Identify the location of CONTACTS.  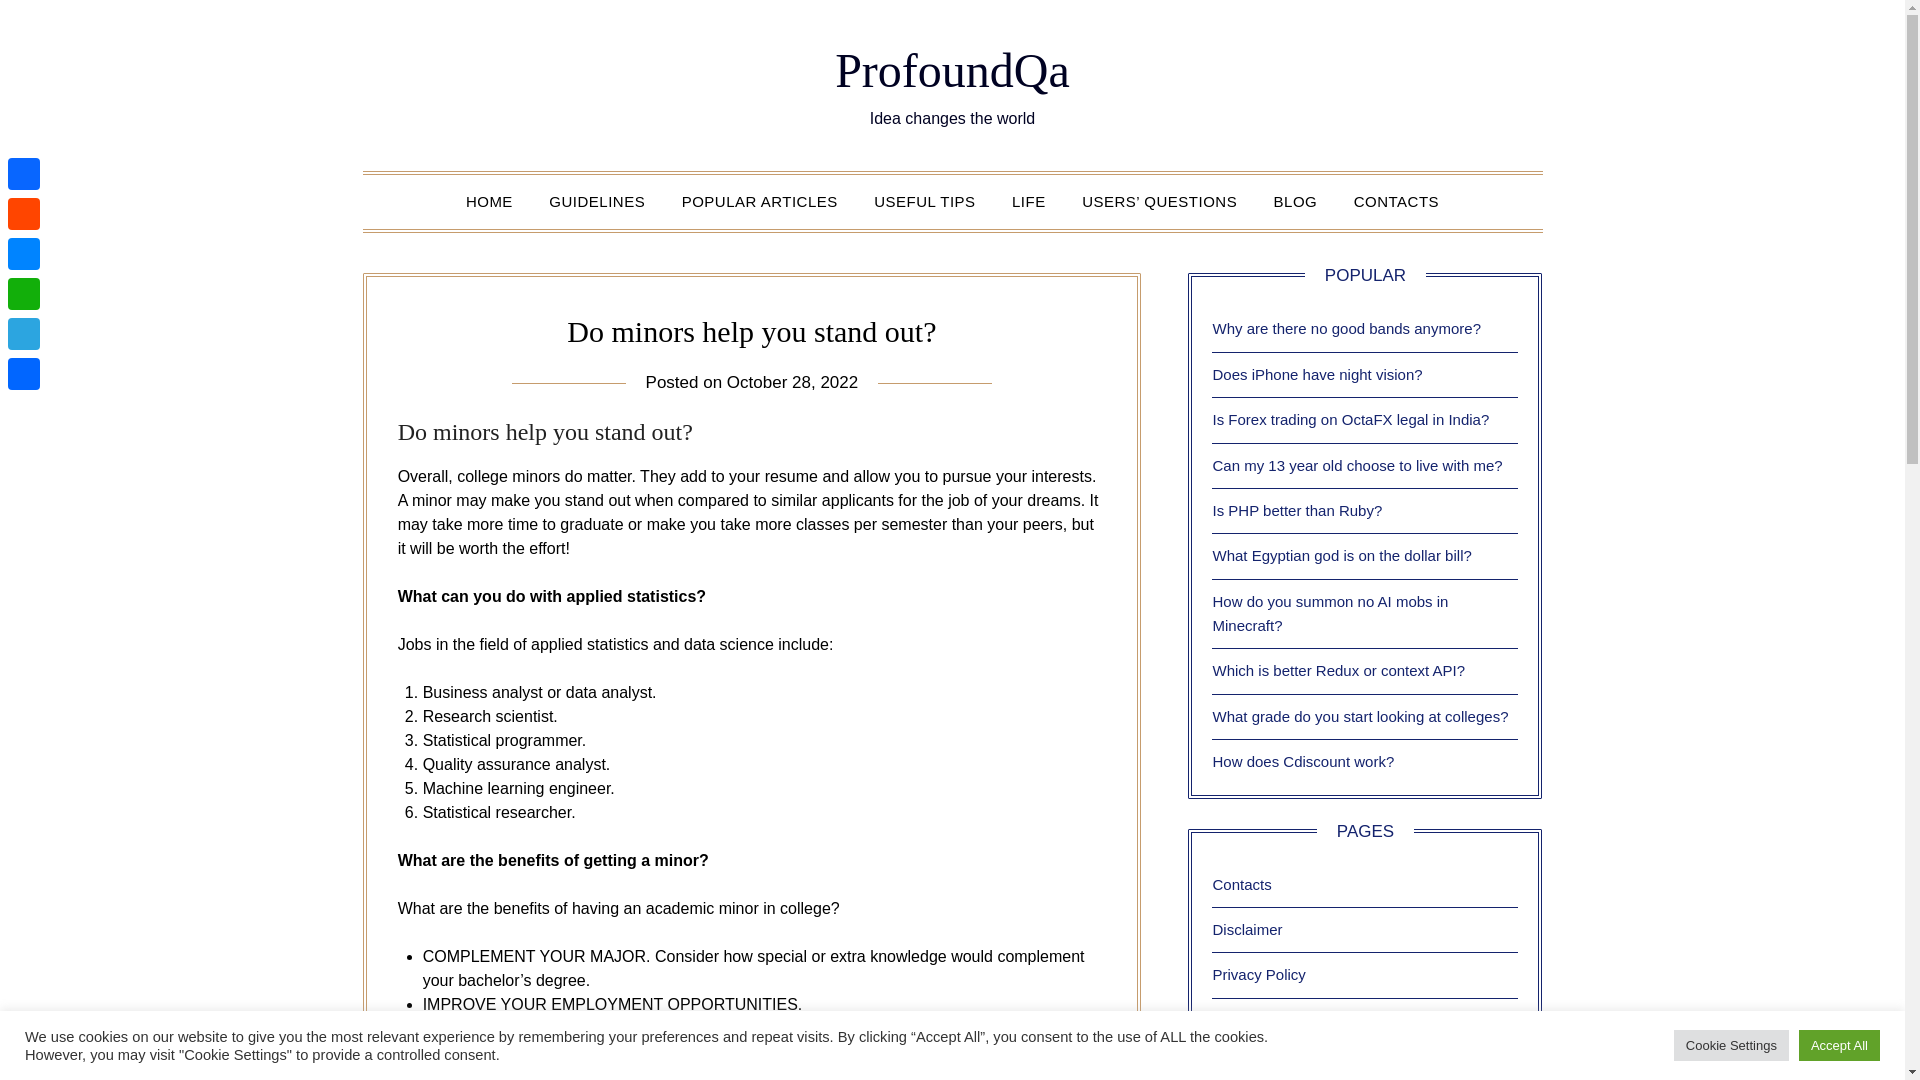
(1396, 201).